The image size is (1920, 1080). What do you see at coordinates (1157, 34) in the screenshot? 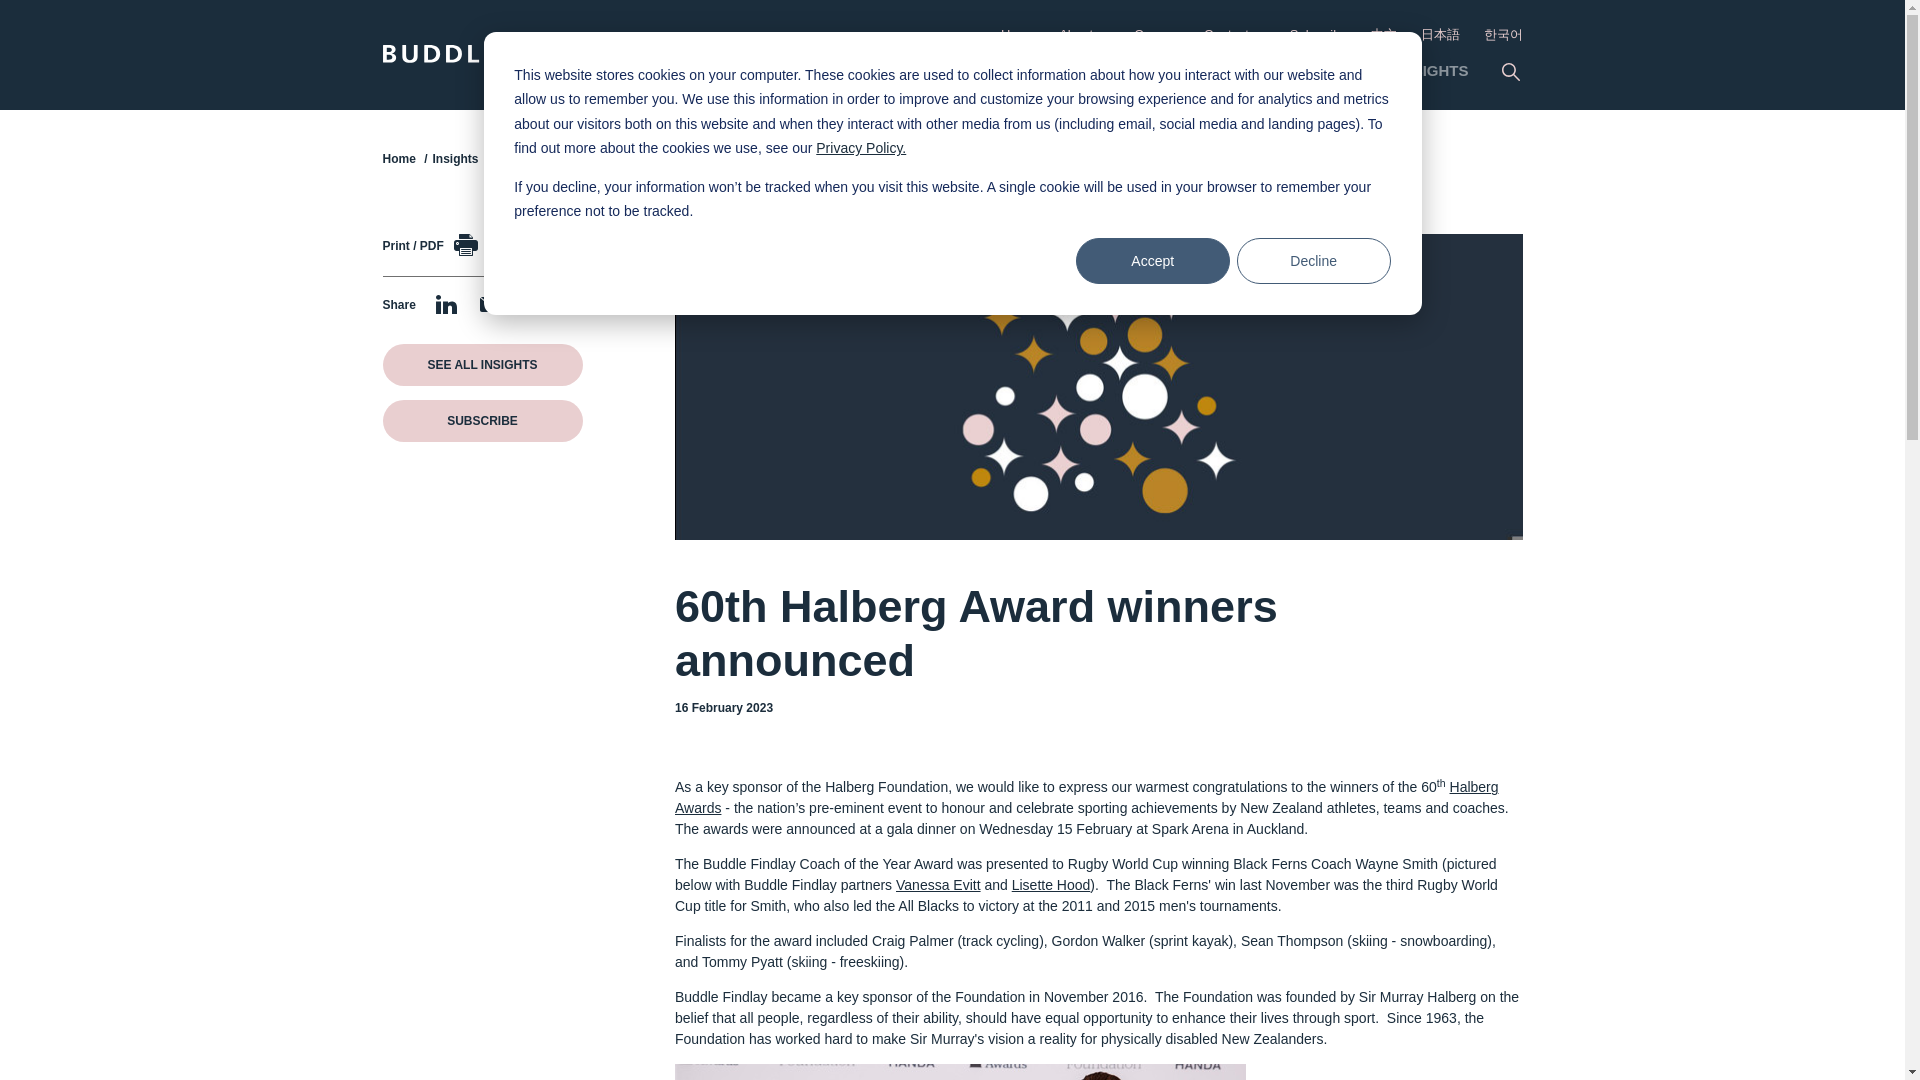
I see `Careers` at bounding box center [1157, 34].